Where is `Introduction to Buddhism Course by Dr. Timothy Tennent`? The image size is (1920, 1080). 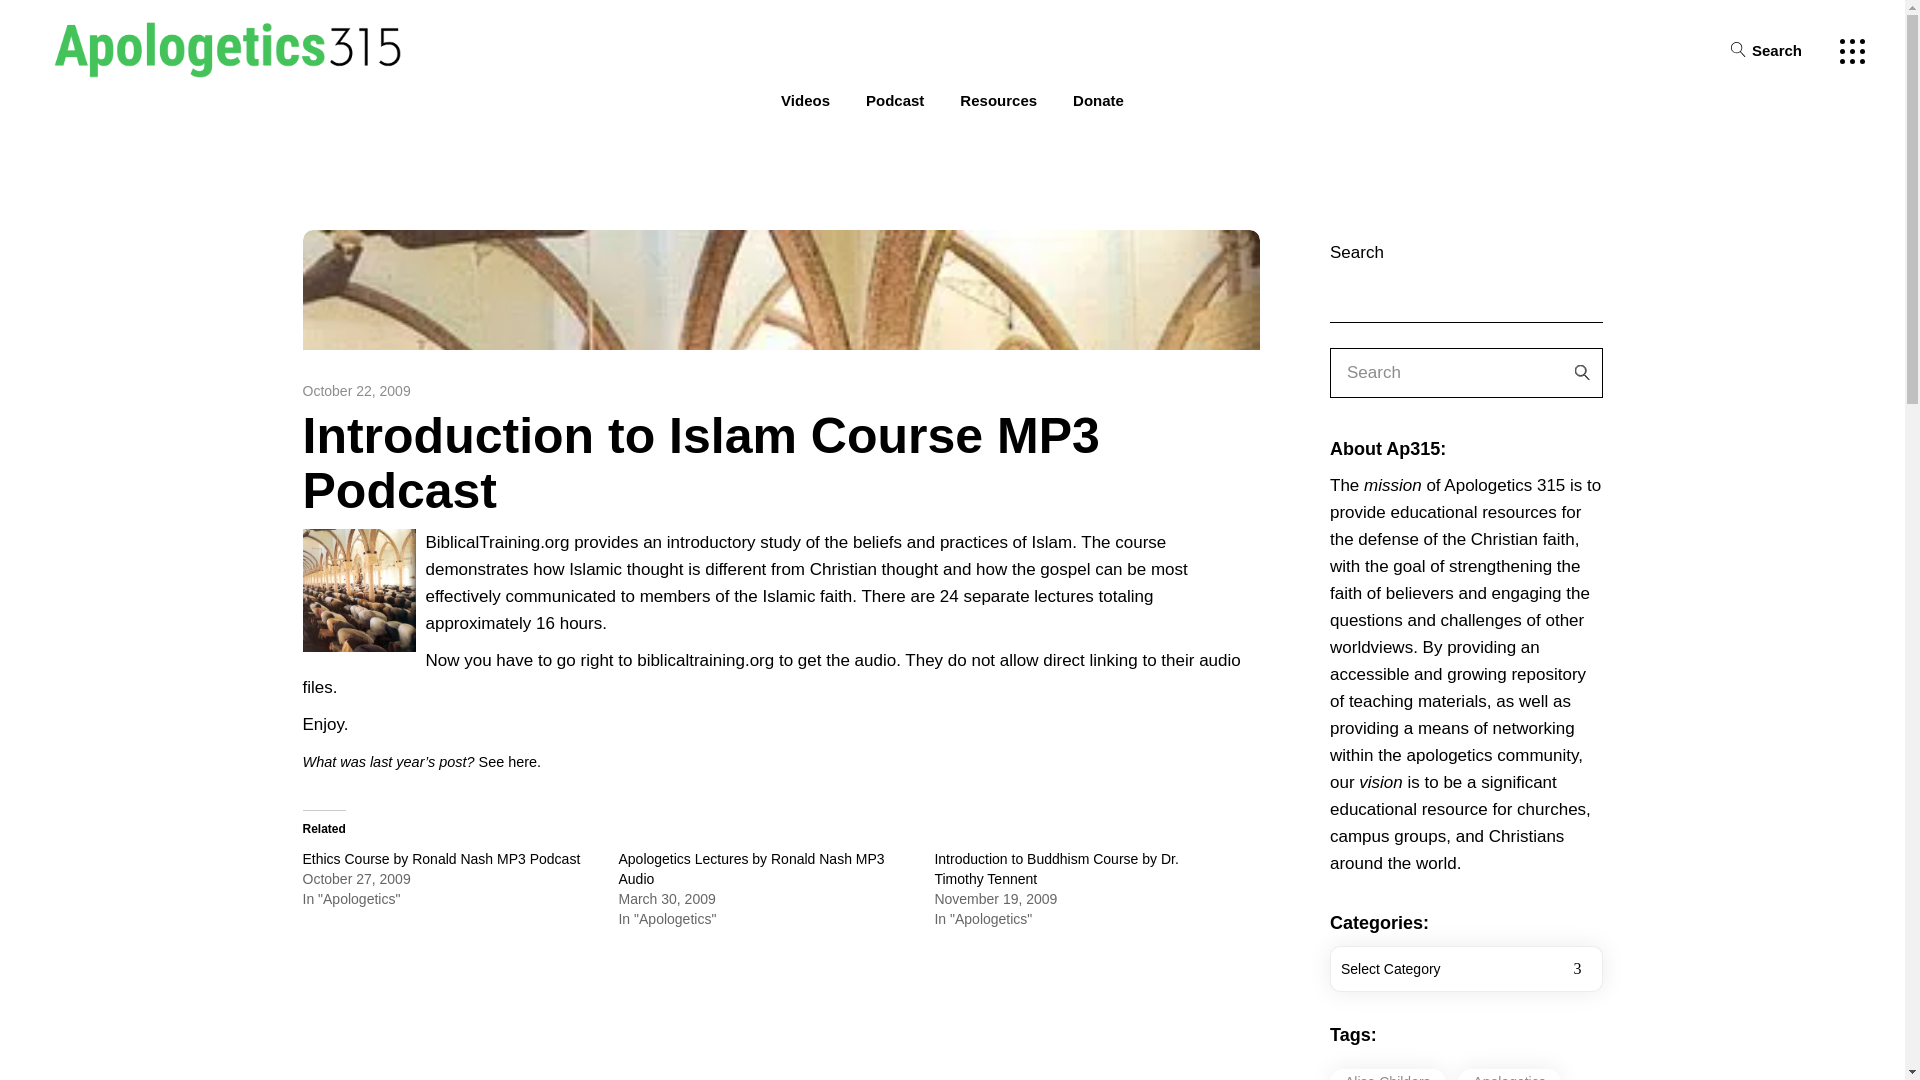
Introduction to Buddhism Course by Dr. Timothy Tennent is located at coordinates (1056, 868).